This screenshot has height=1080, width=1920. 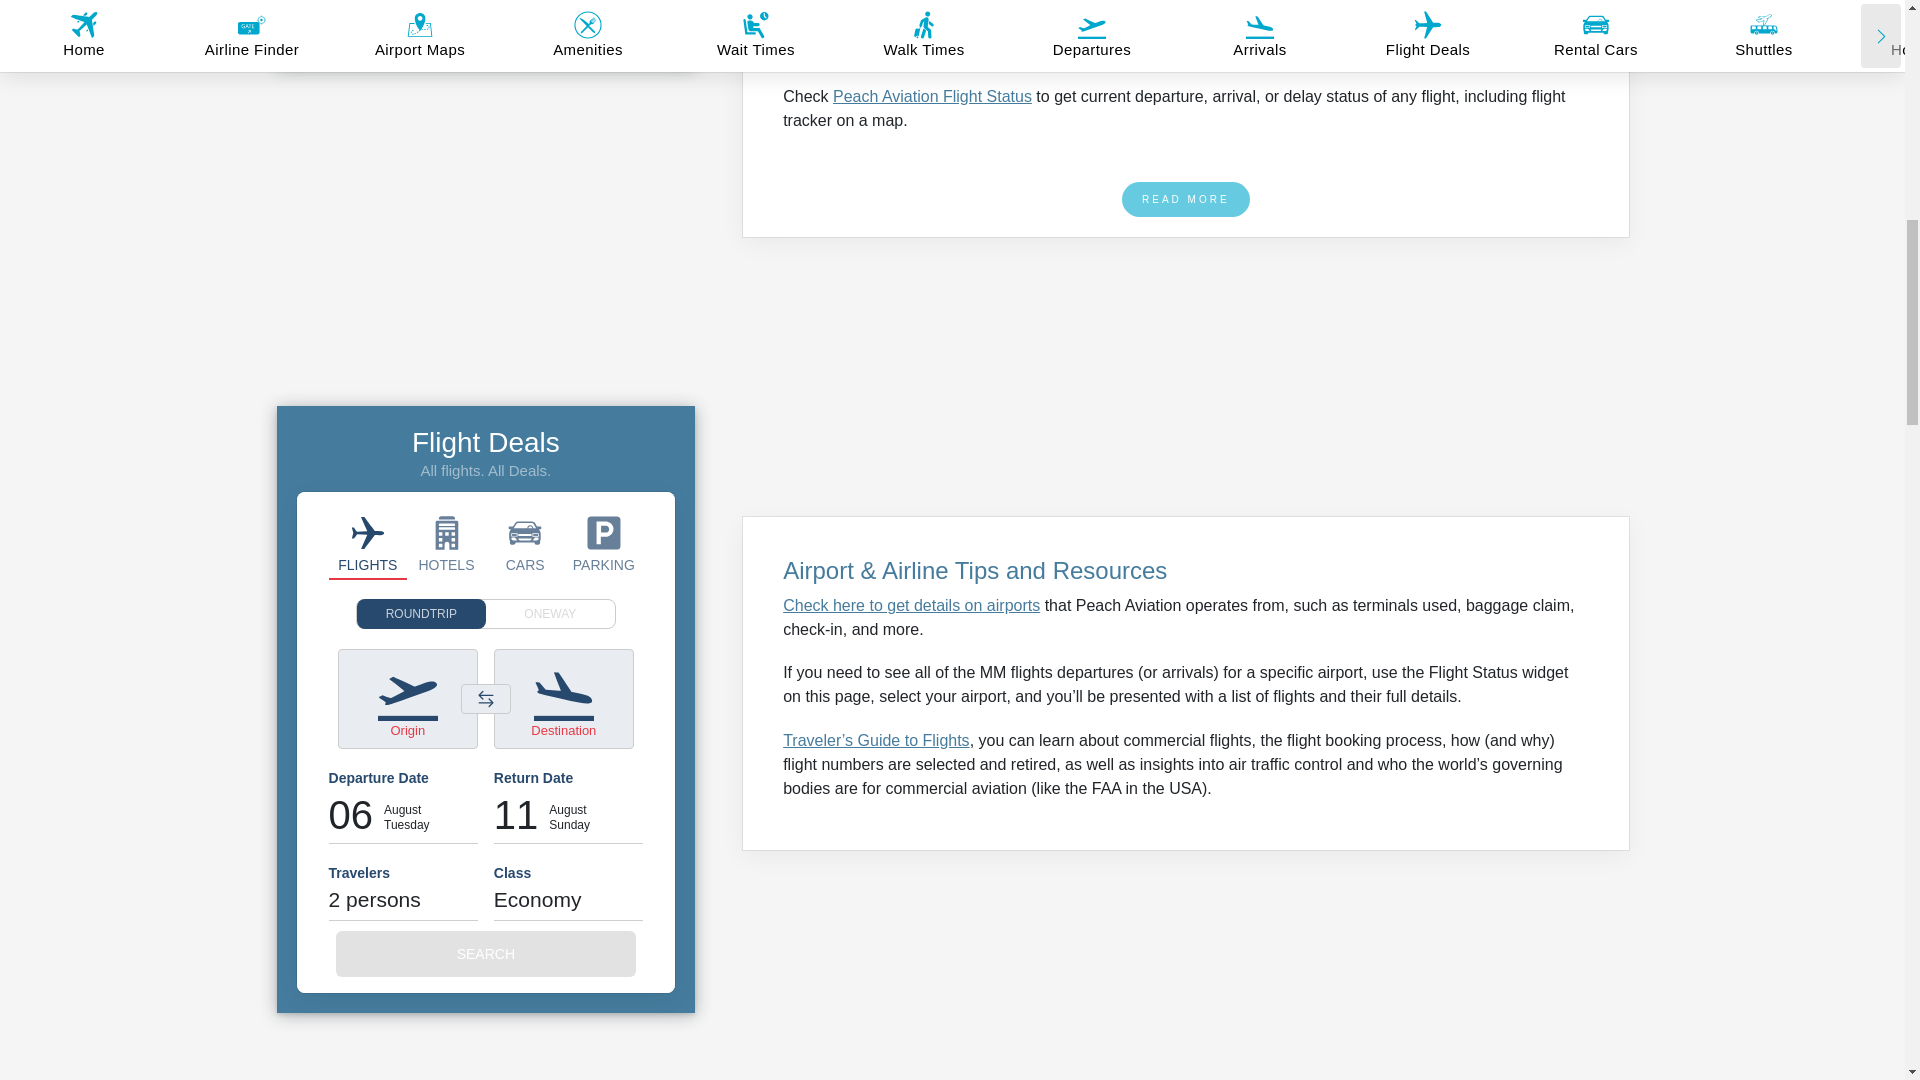 What do you see at coordinates (604, 543) in the screenshot?
I see `Off-Airport Parking` at bounding box center [604, 543].